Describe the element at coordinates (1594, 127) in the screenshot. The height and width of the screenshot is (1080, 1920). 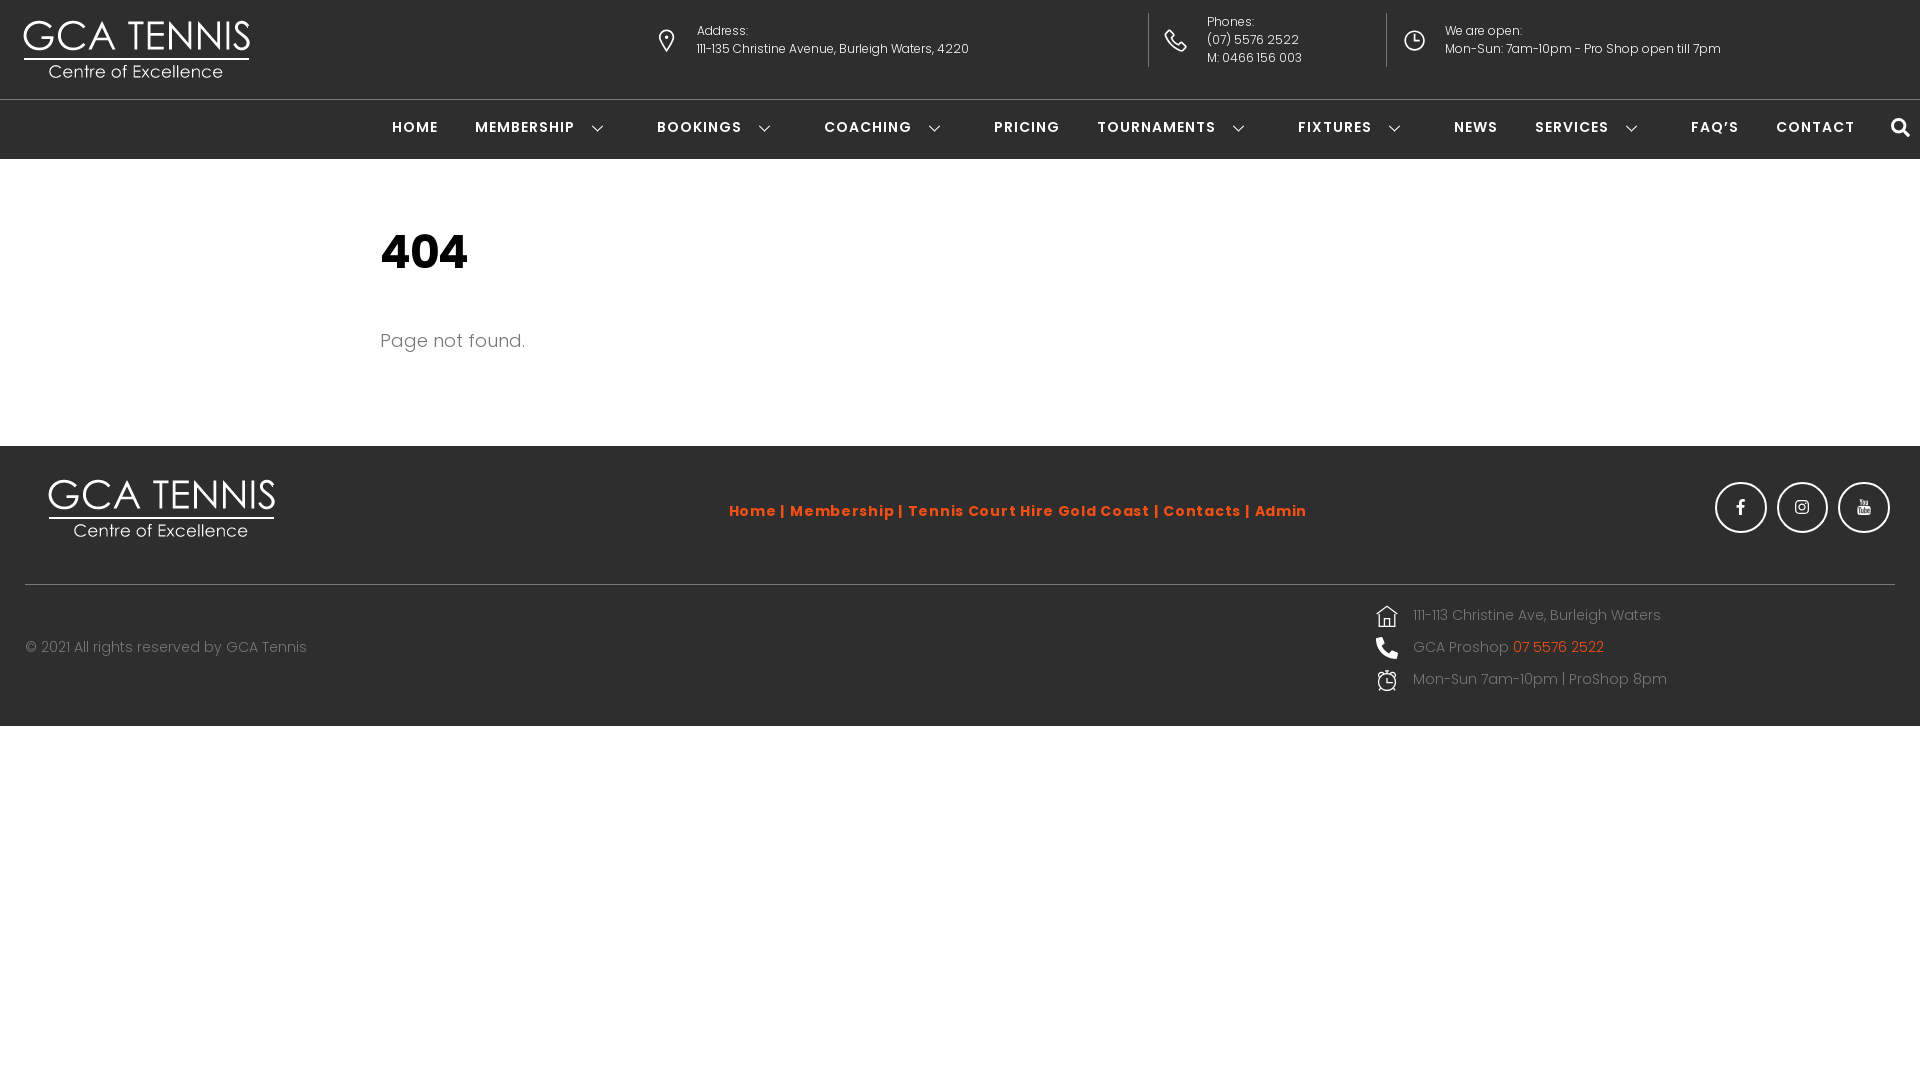
I see `SERVICES` at that location.